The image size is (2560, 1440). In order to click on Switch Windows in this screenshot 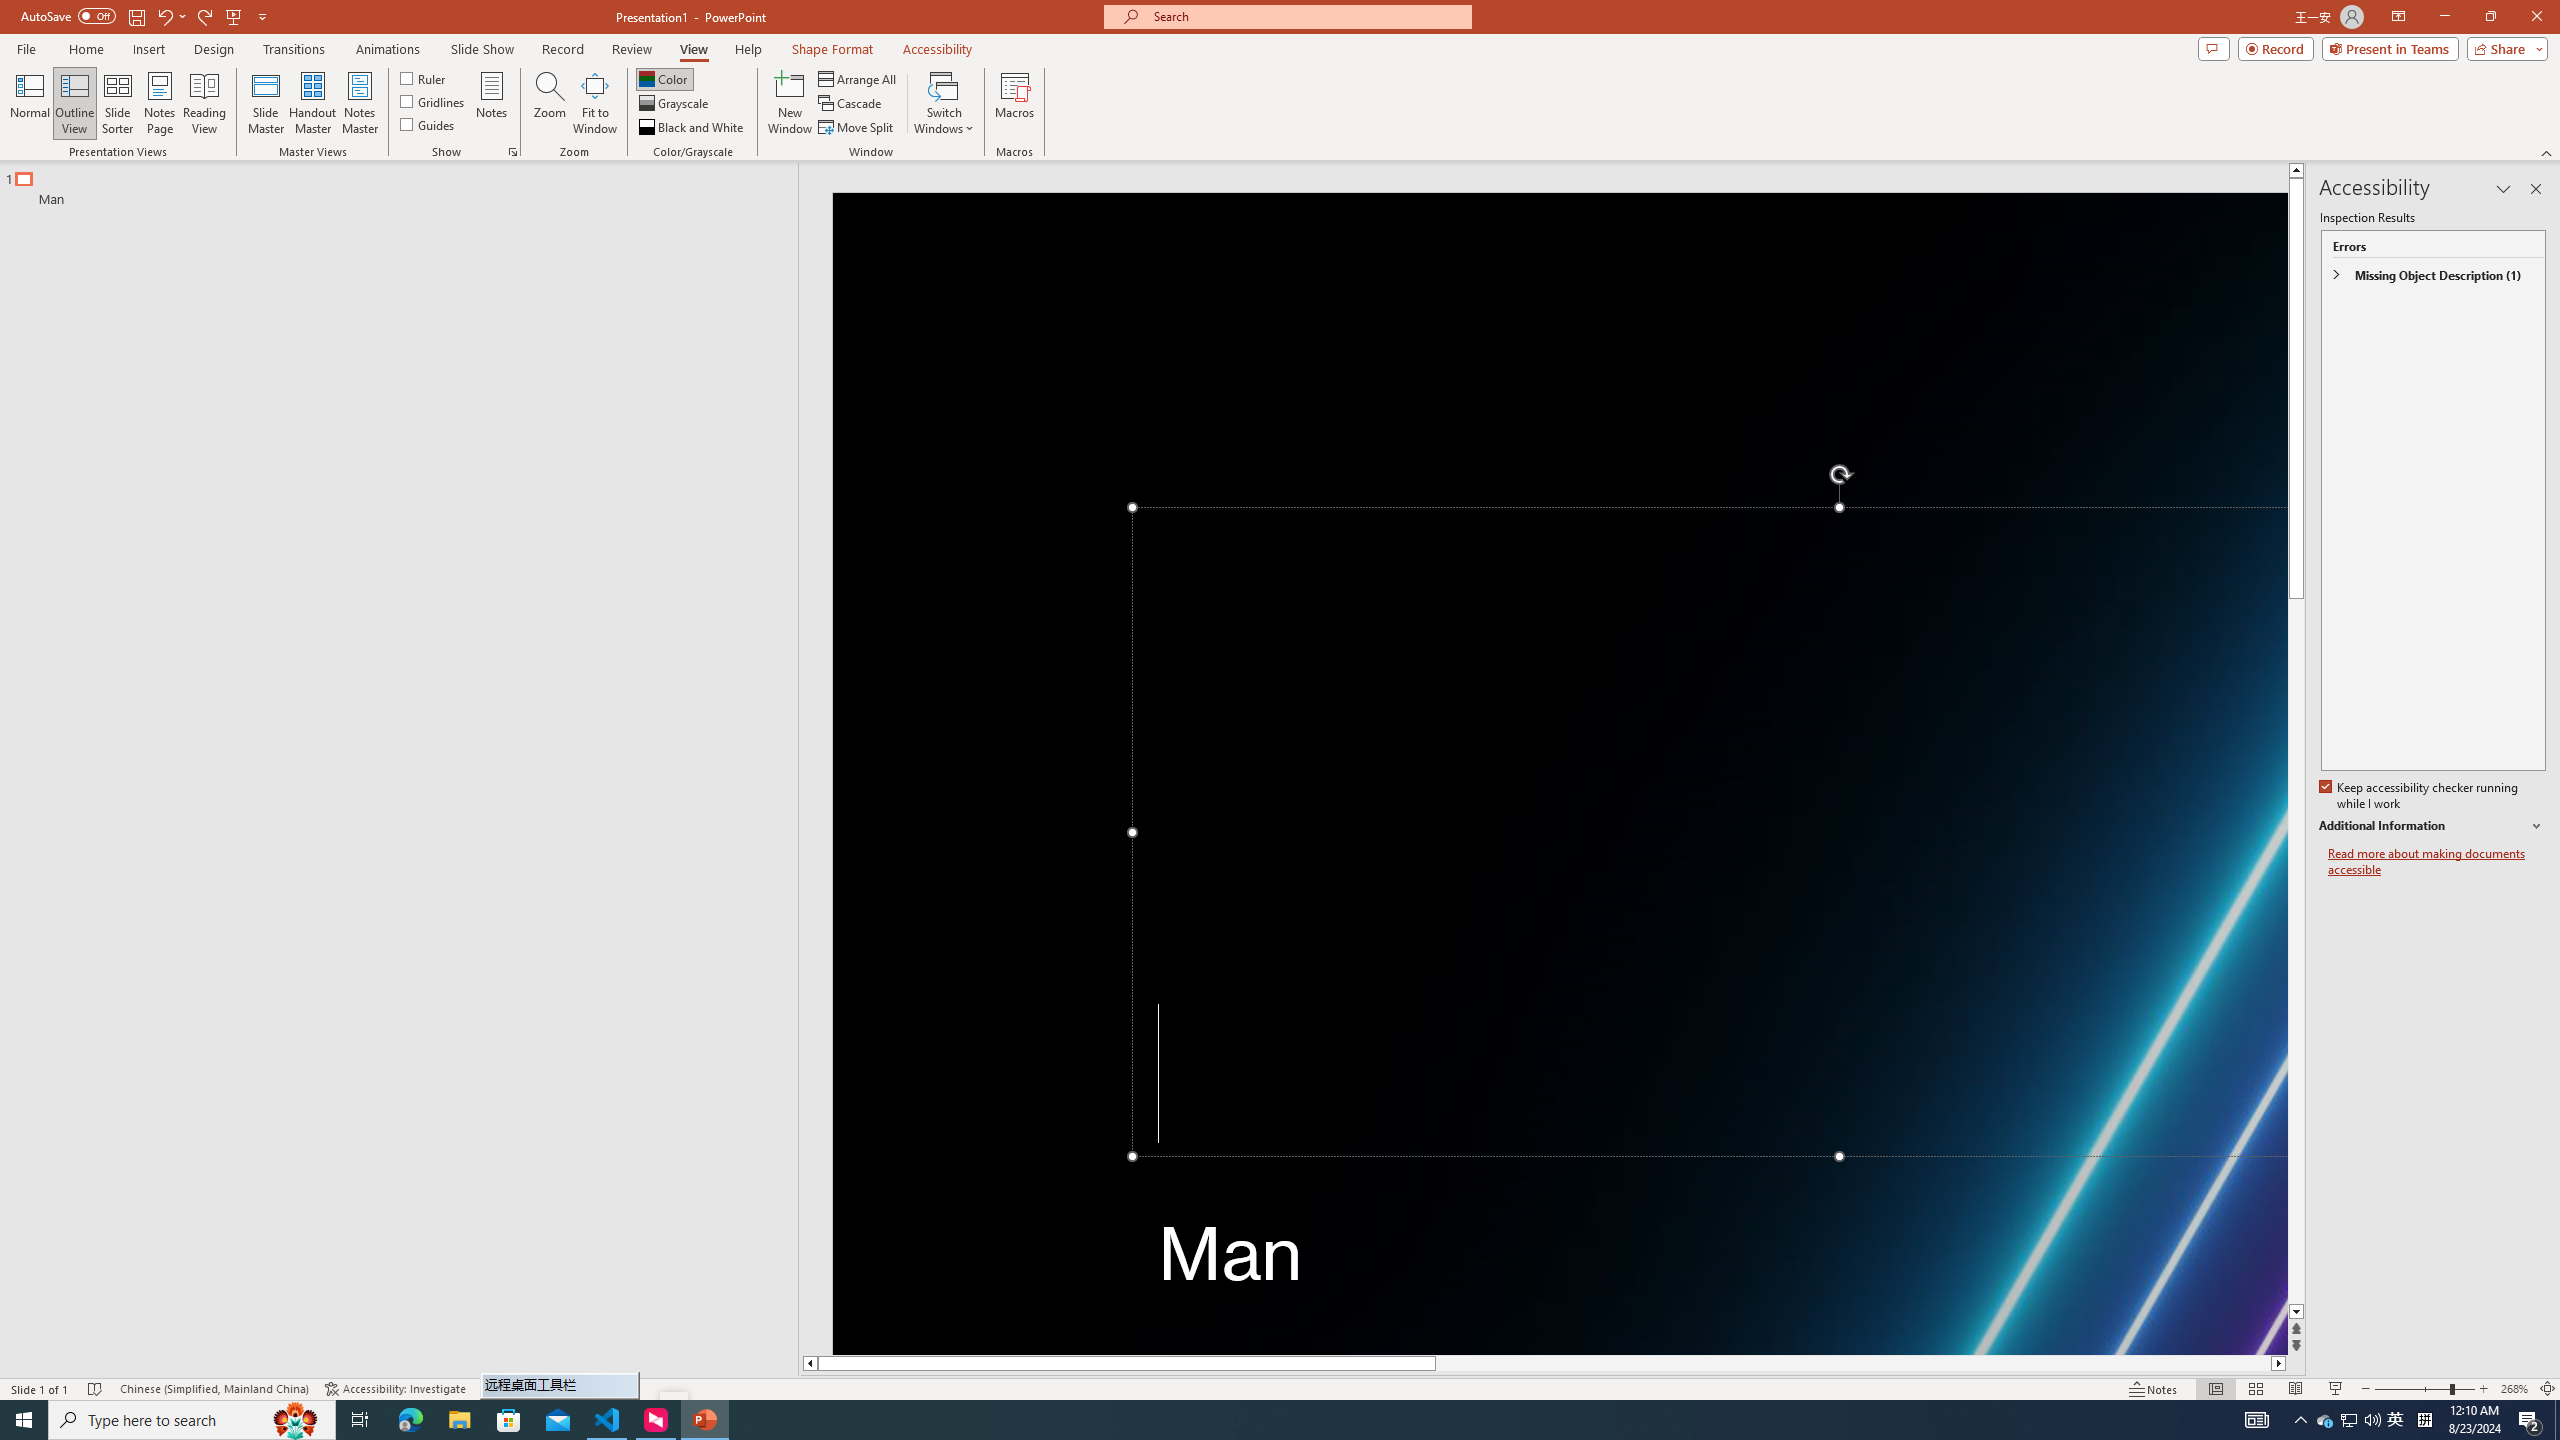, I will do `click(944, 103)`.